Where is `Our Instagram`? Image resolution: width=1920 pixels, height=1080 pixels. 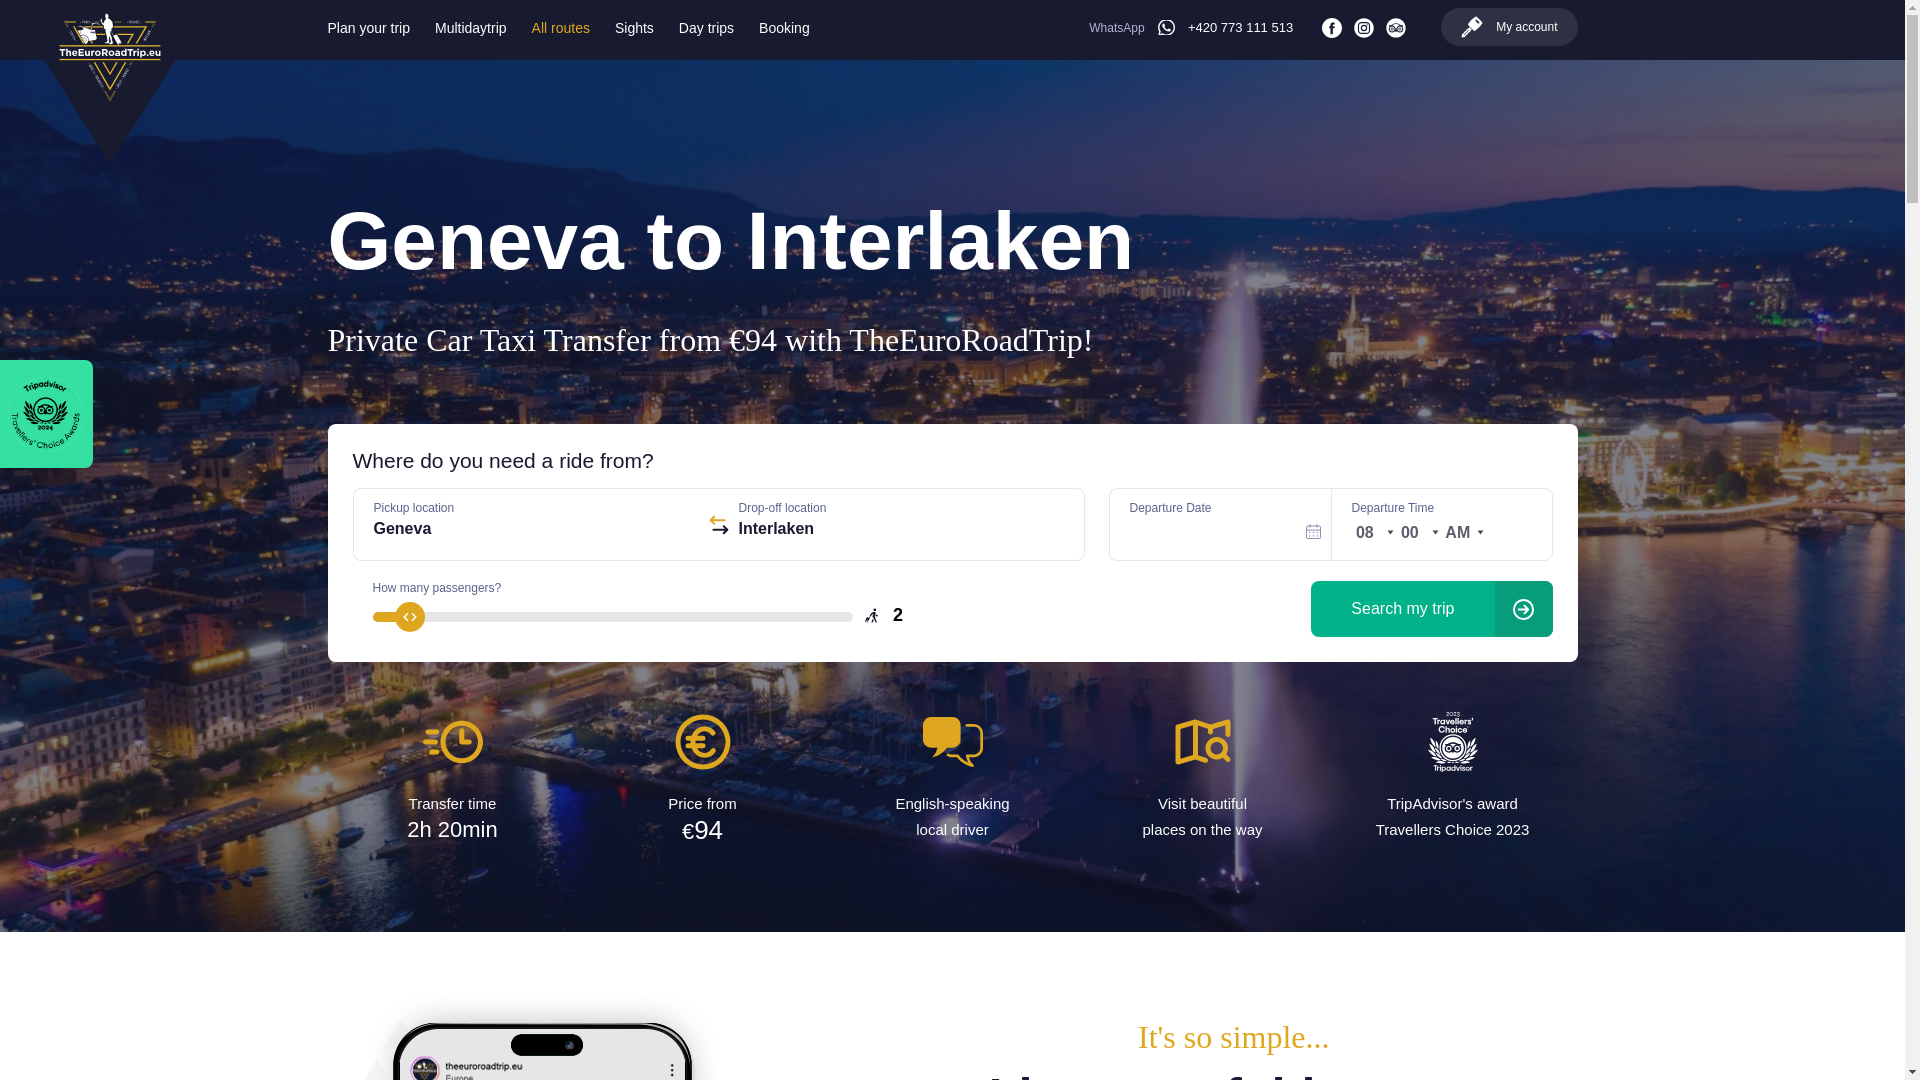
Our Instagram is located at coordinates (1364, 28).